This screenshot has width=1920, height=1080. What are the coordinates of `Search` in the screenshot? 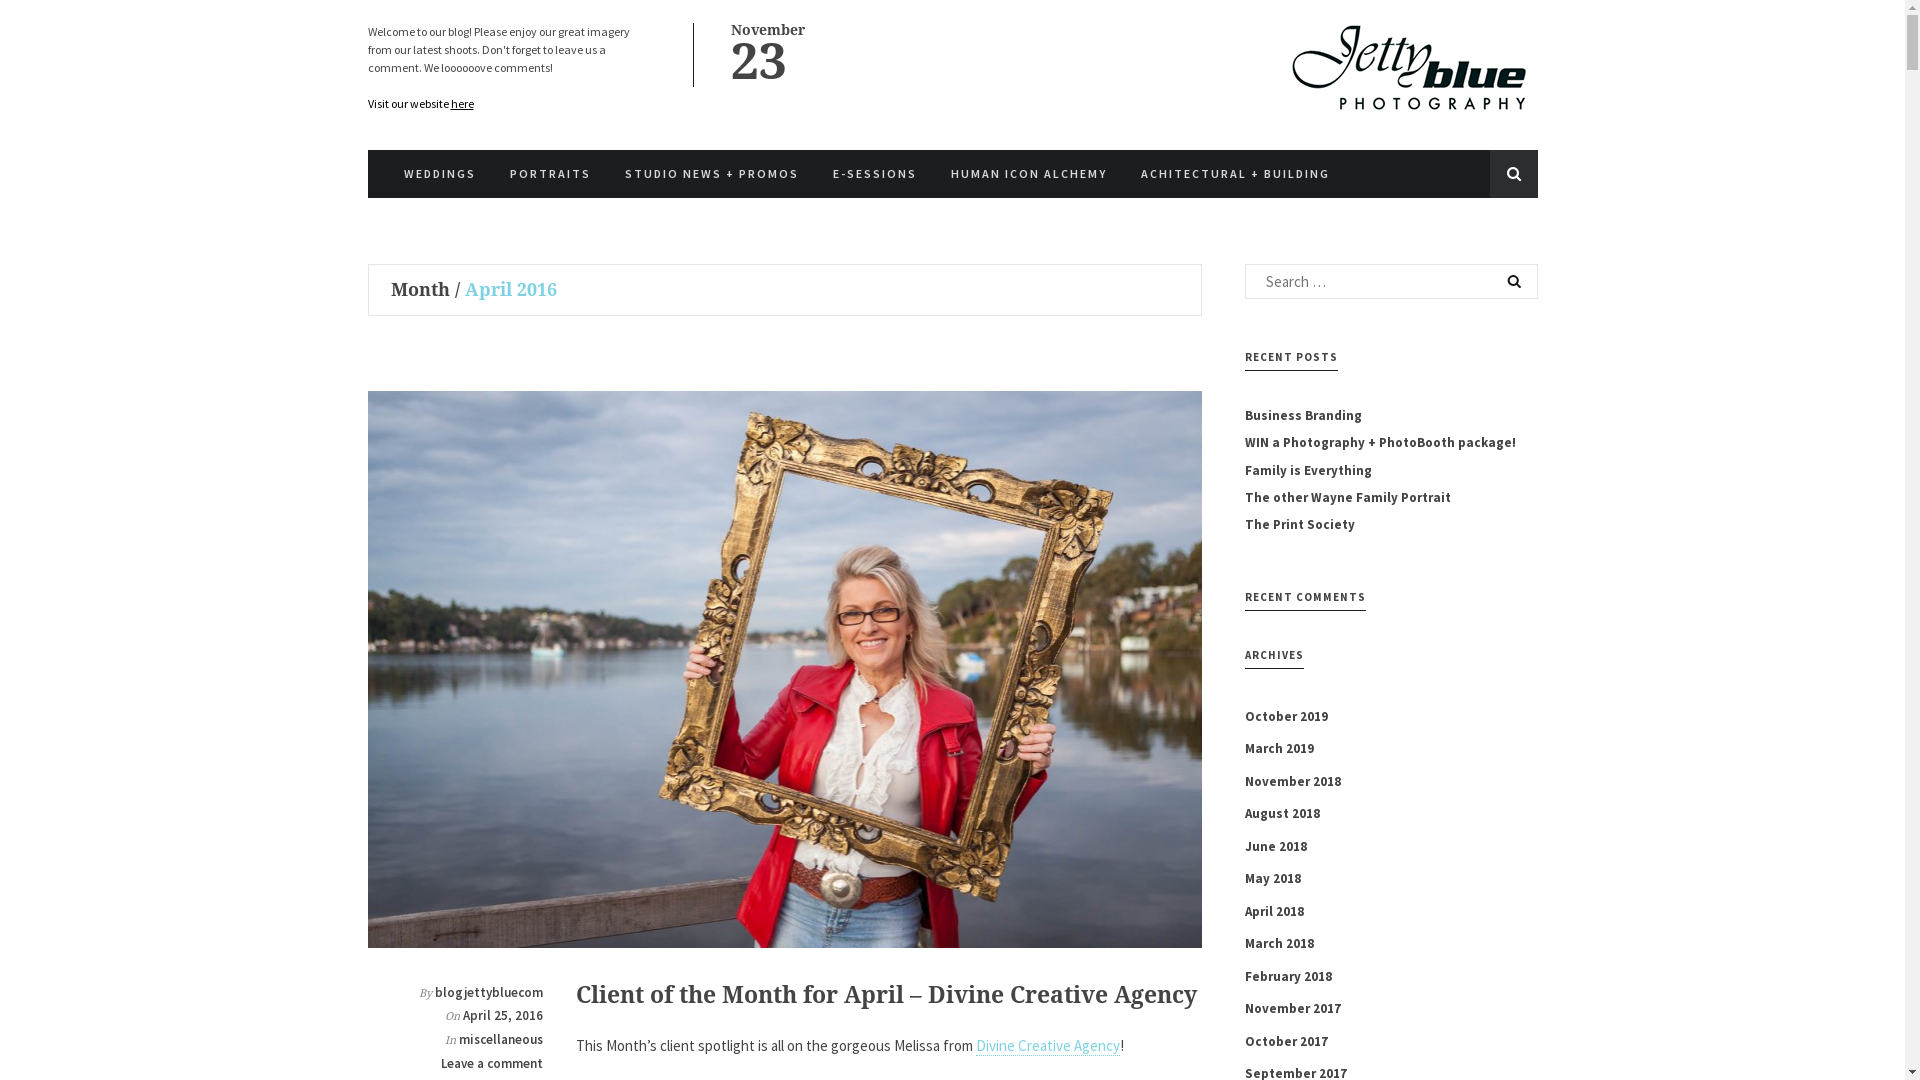 It's located at (56, 18).